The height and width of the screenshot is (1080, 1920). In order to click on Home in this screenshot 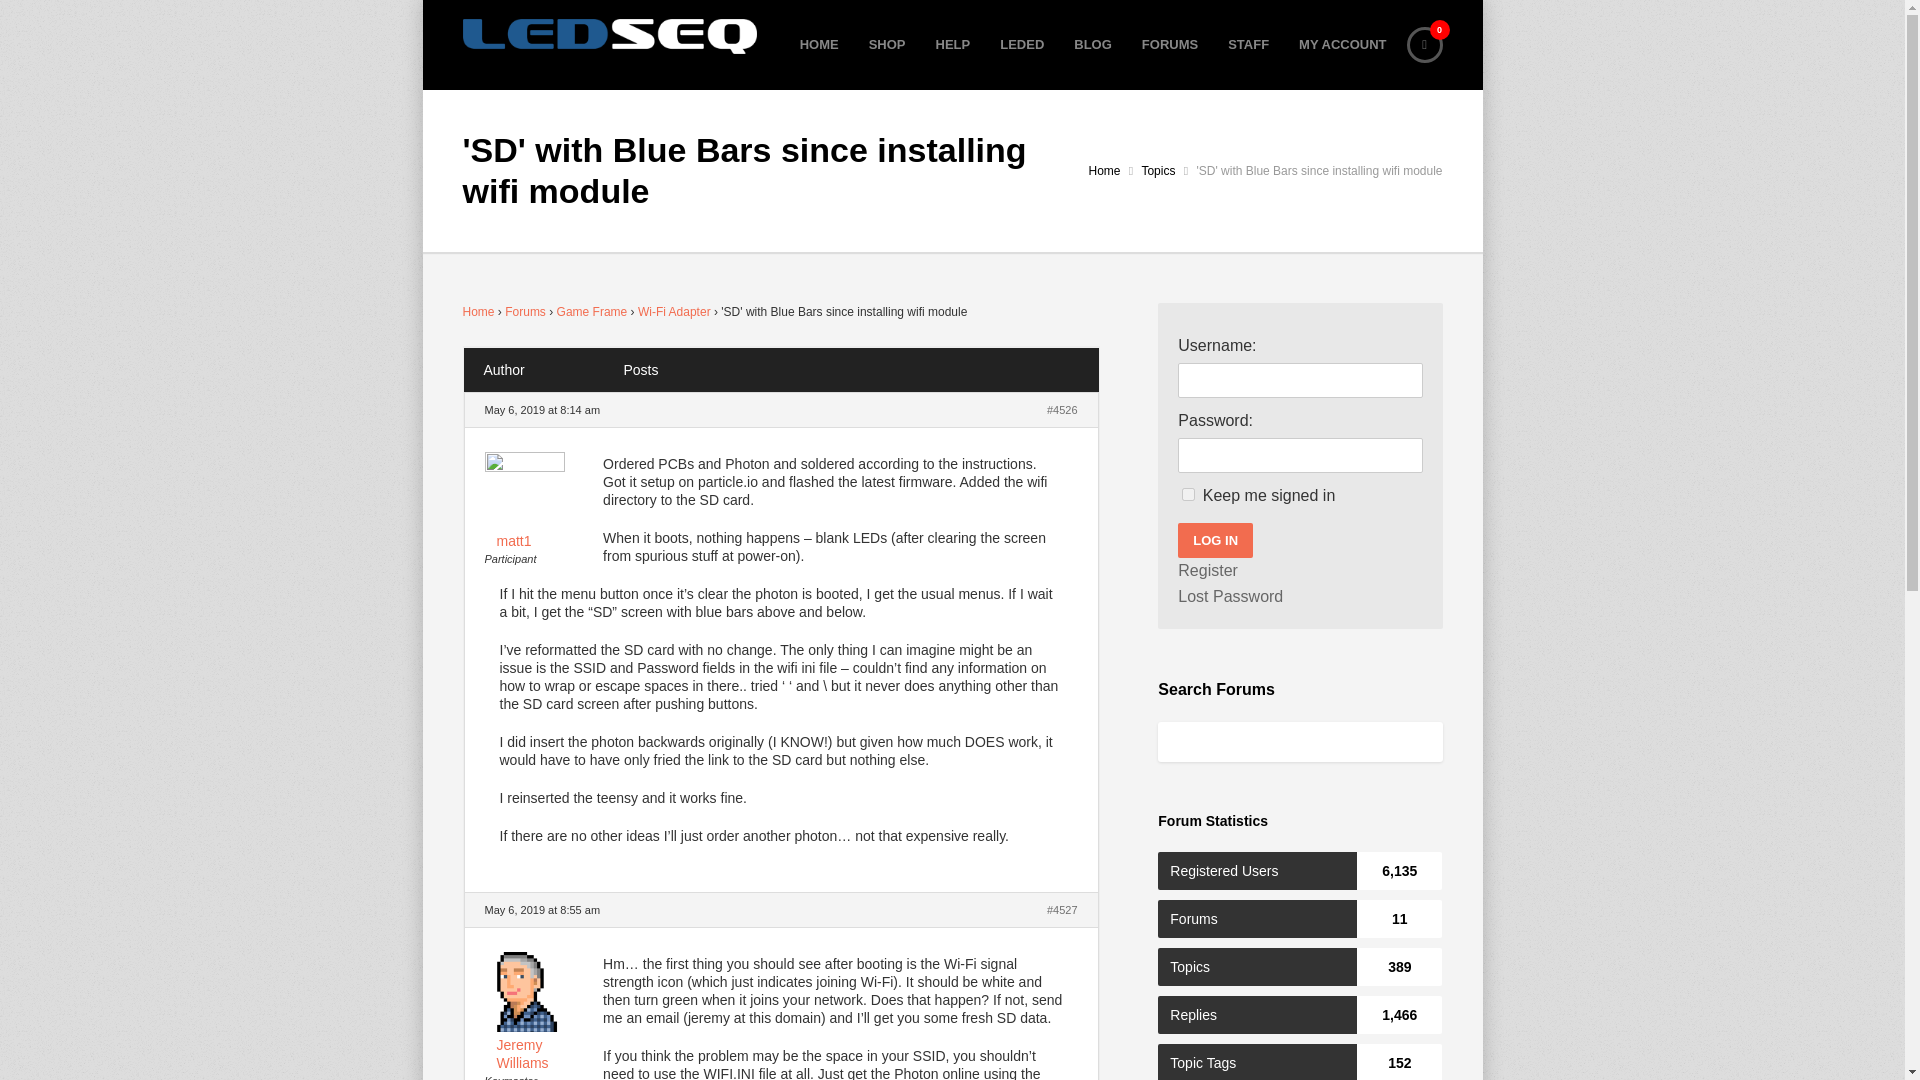, I will do `click(478, 311)`.